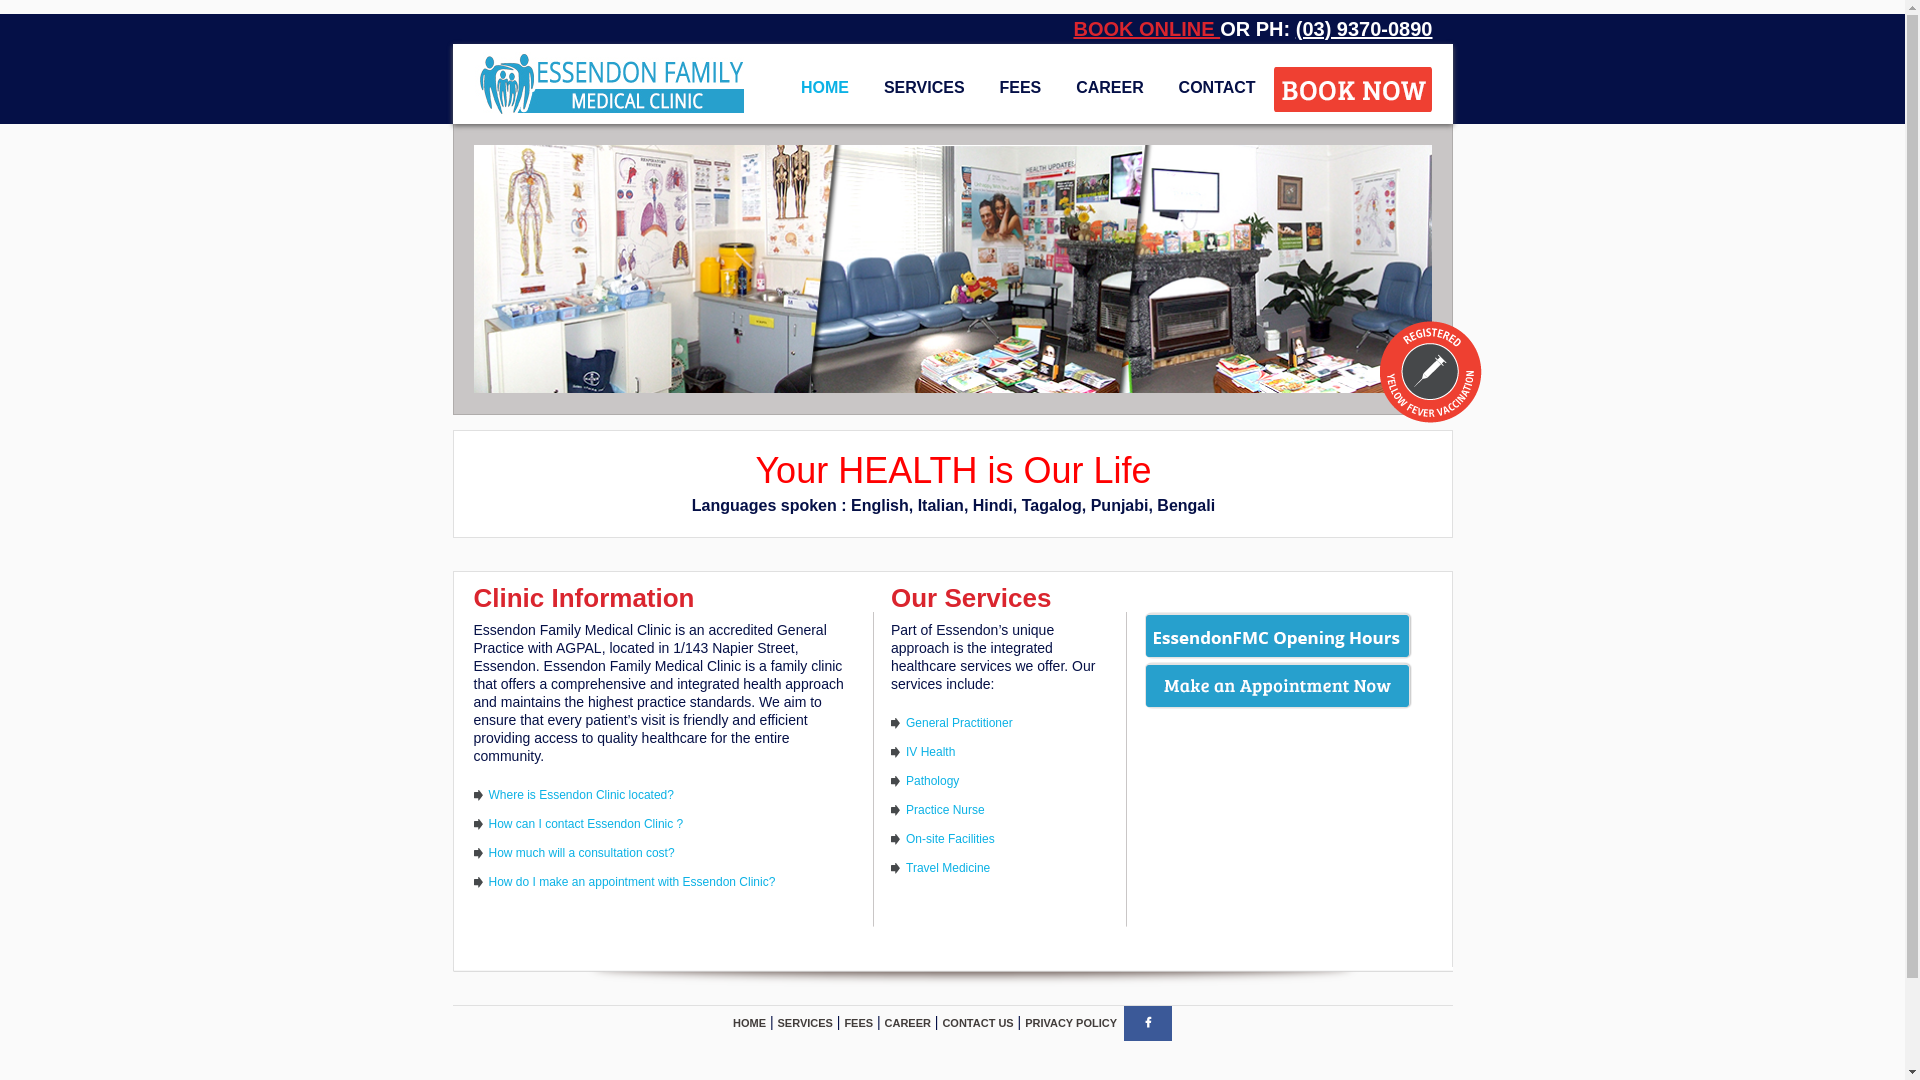 The height and width of the screenshot is (1080, 1920). I want to click on SERVICES, so click(806, 1023).